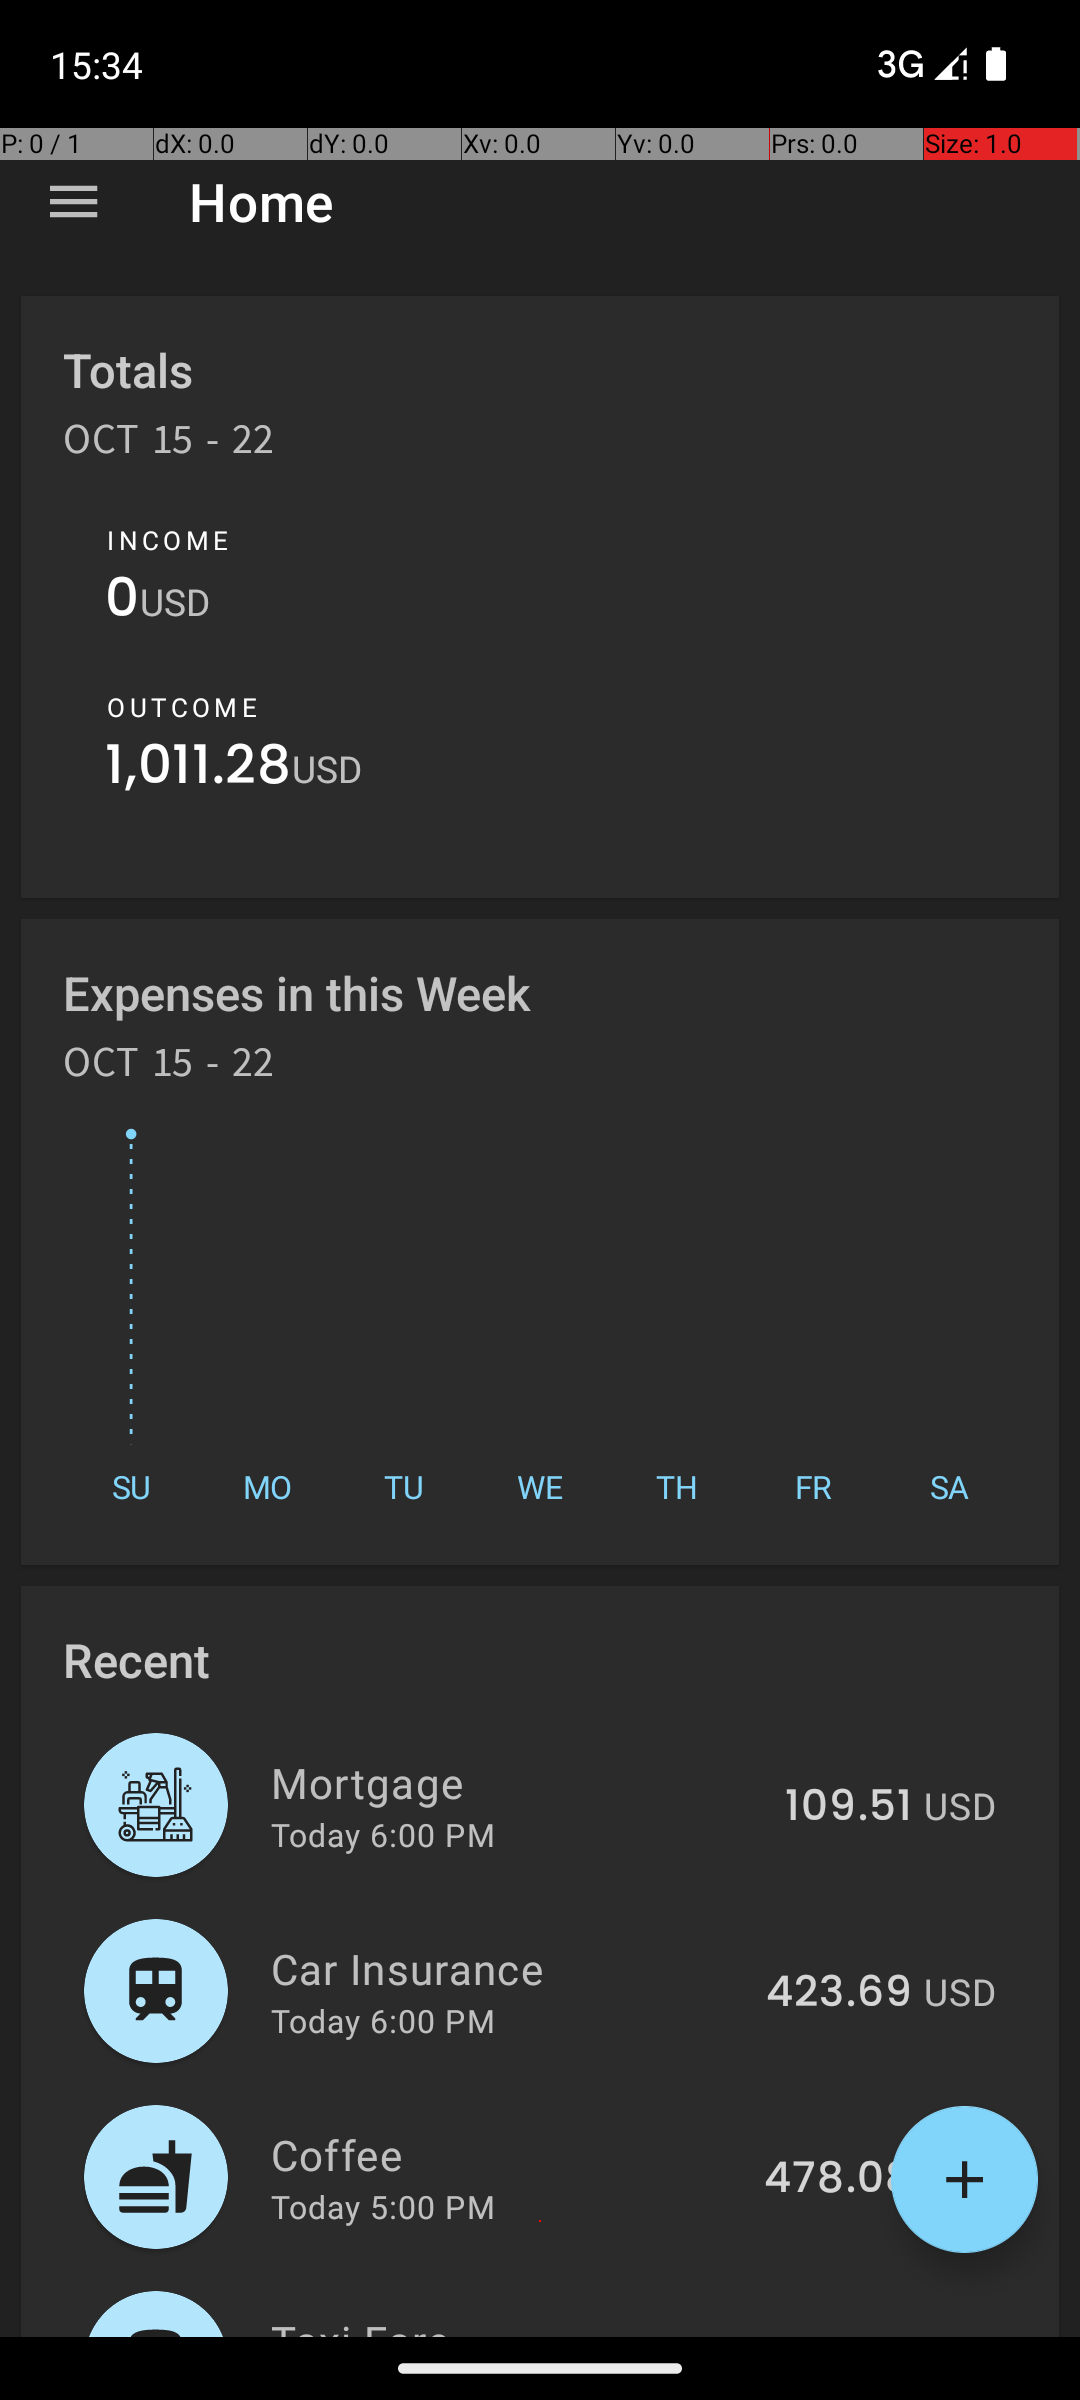  I want to click on Taxi Fare, so click(516, 2324).